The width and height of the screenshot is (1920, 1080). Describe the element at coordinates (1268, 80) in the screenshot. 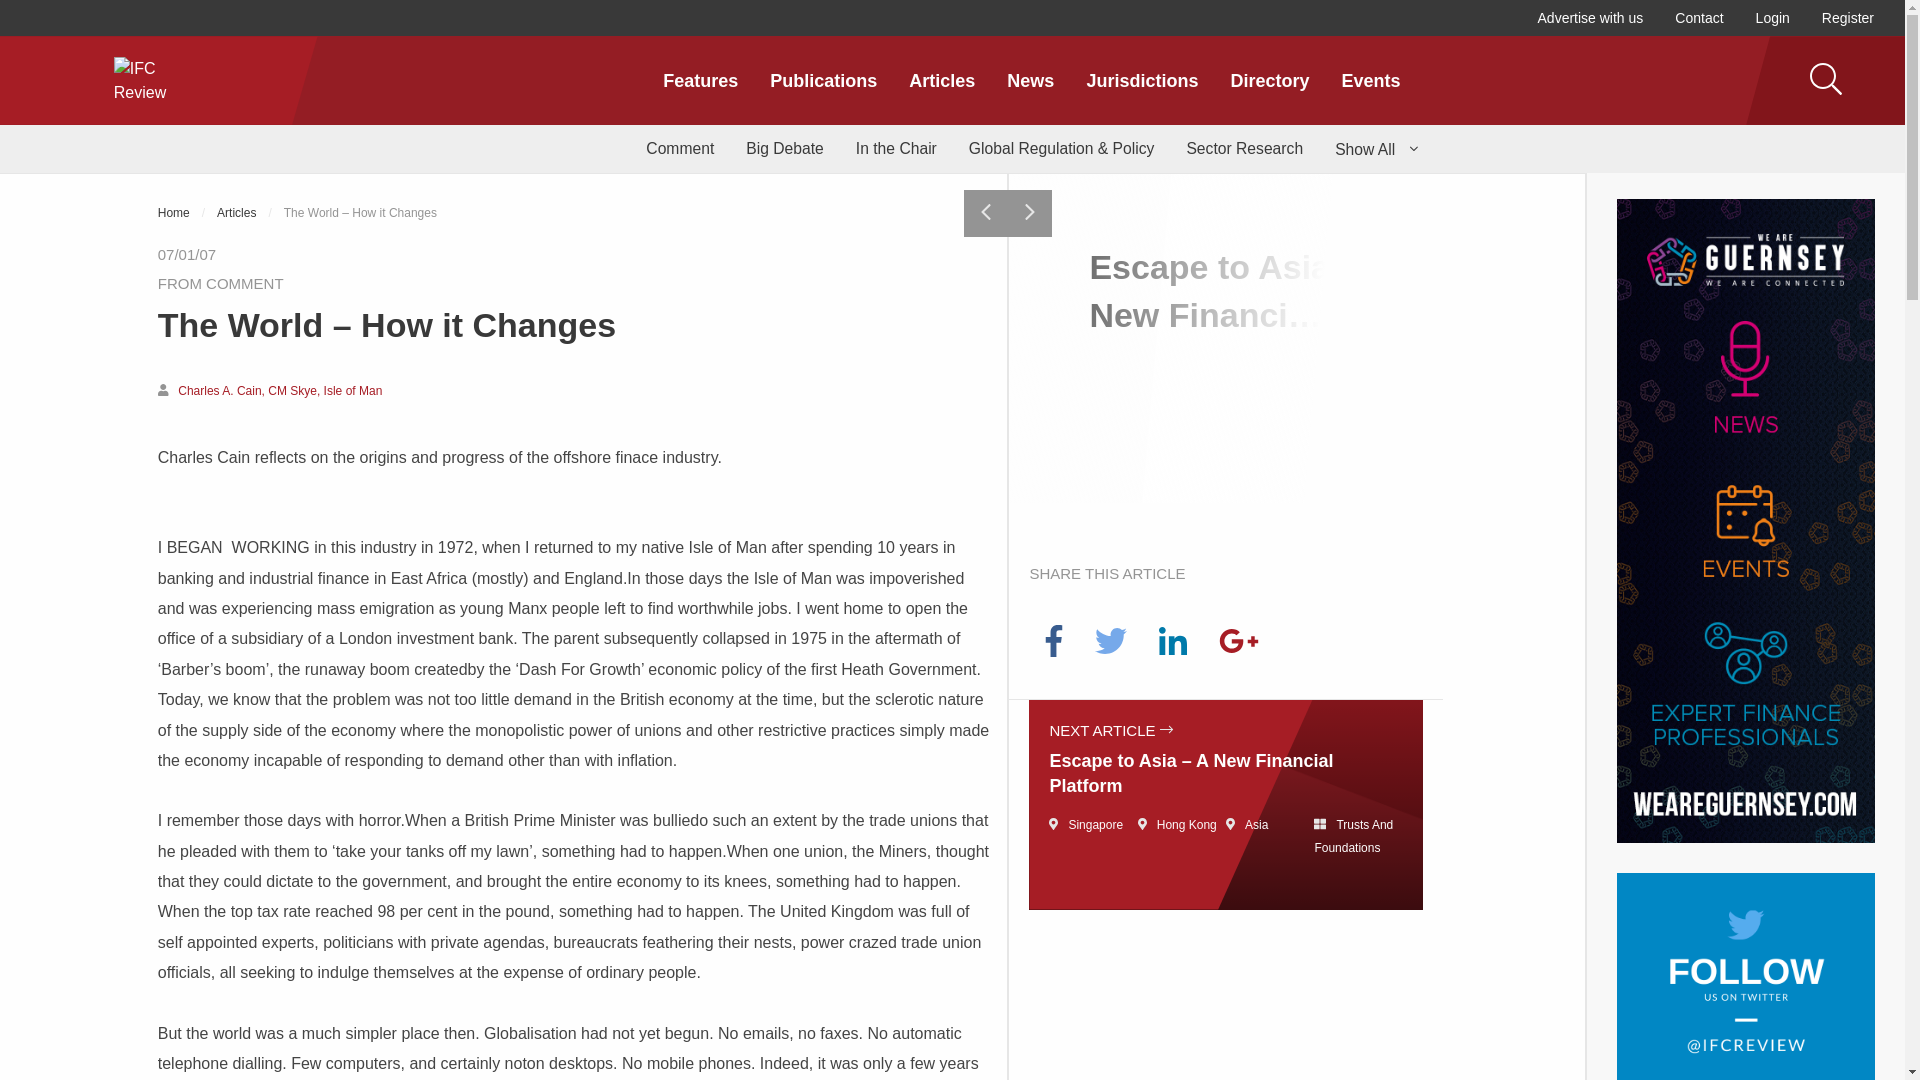

I see `Directory` at that location.